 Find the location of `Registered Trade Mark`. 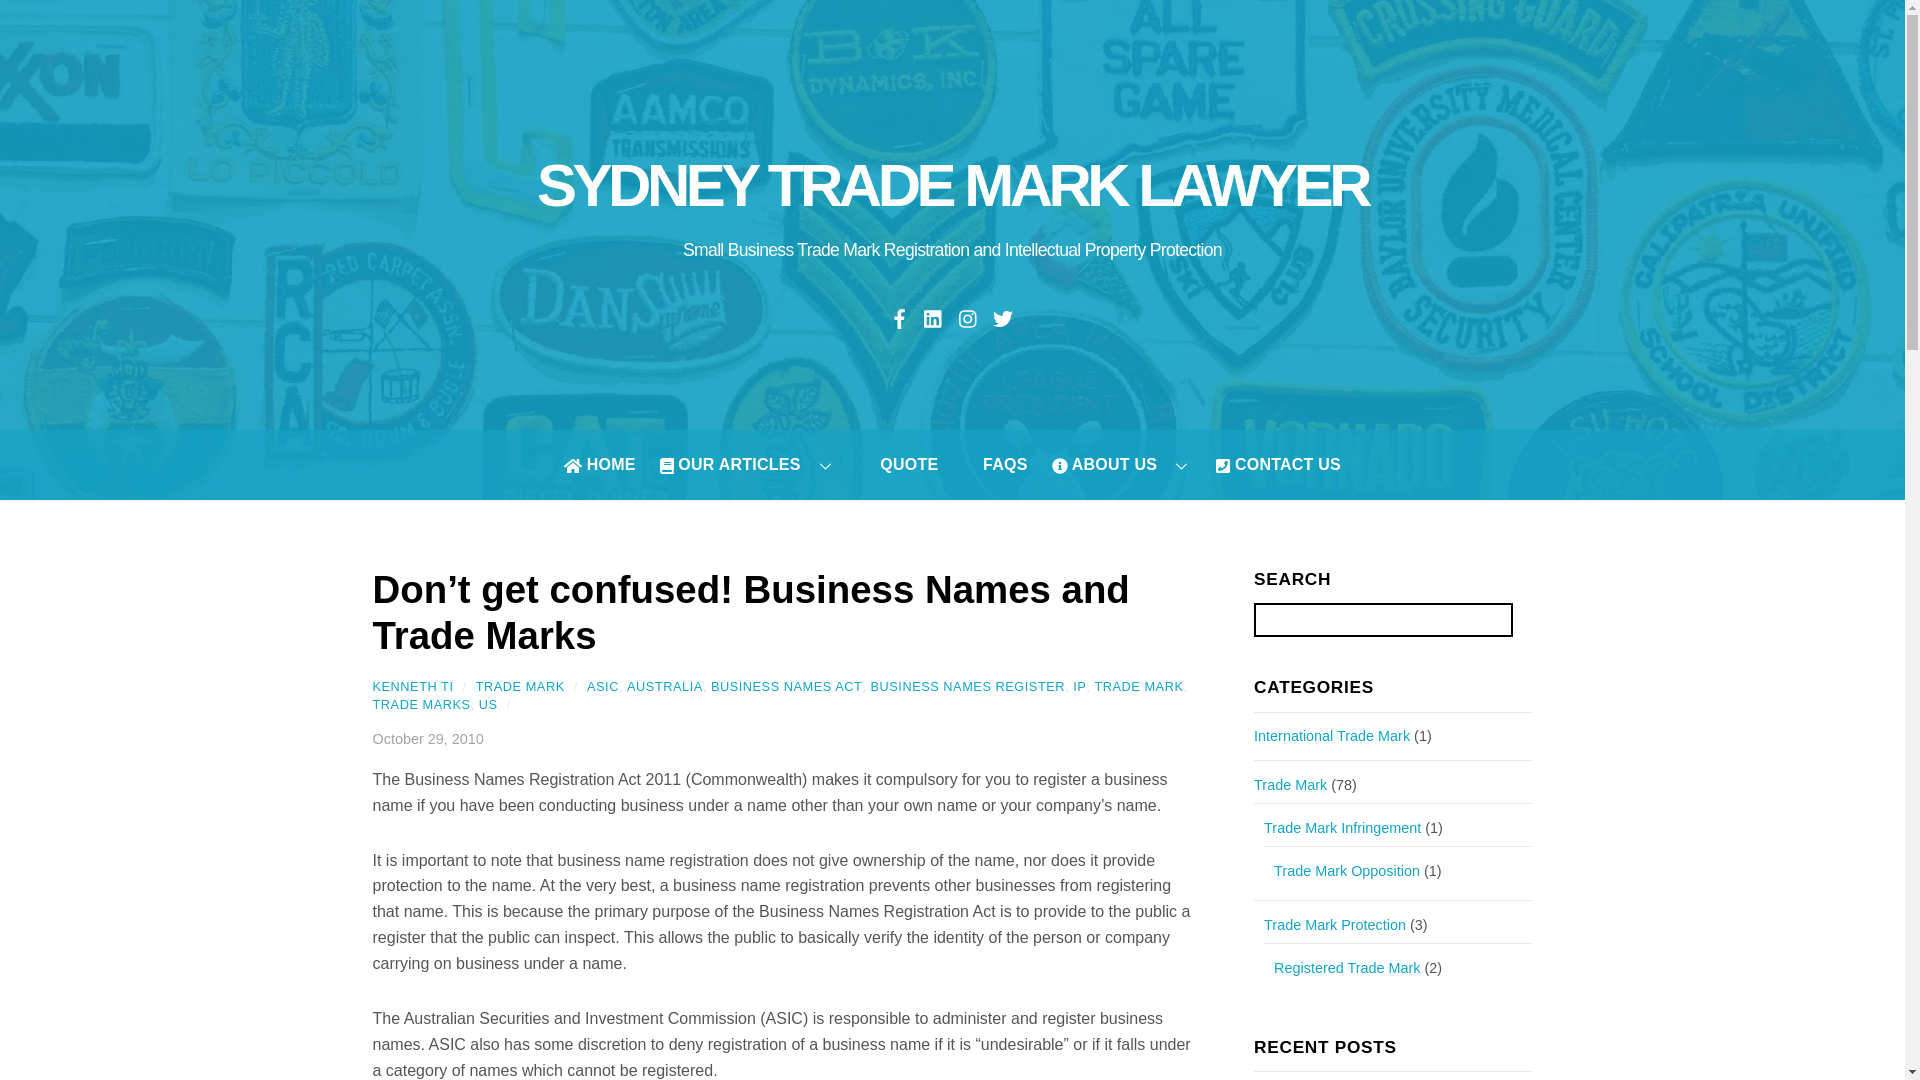

Registered Trade Mark is located at coordinates (1347, 968).